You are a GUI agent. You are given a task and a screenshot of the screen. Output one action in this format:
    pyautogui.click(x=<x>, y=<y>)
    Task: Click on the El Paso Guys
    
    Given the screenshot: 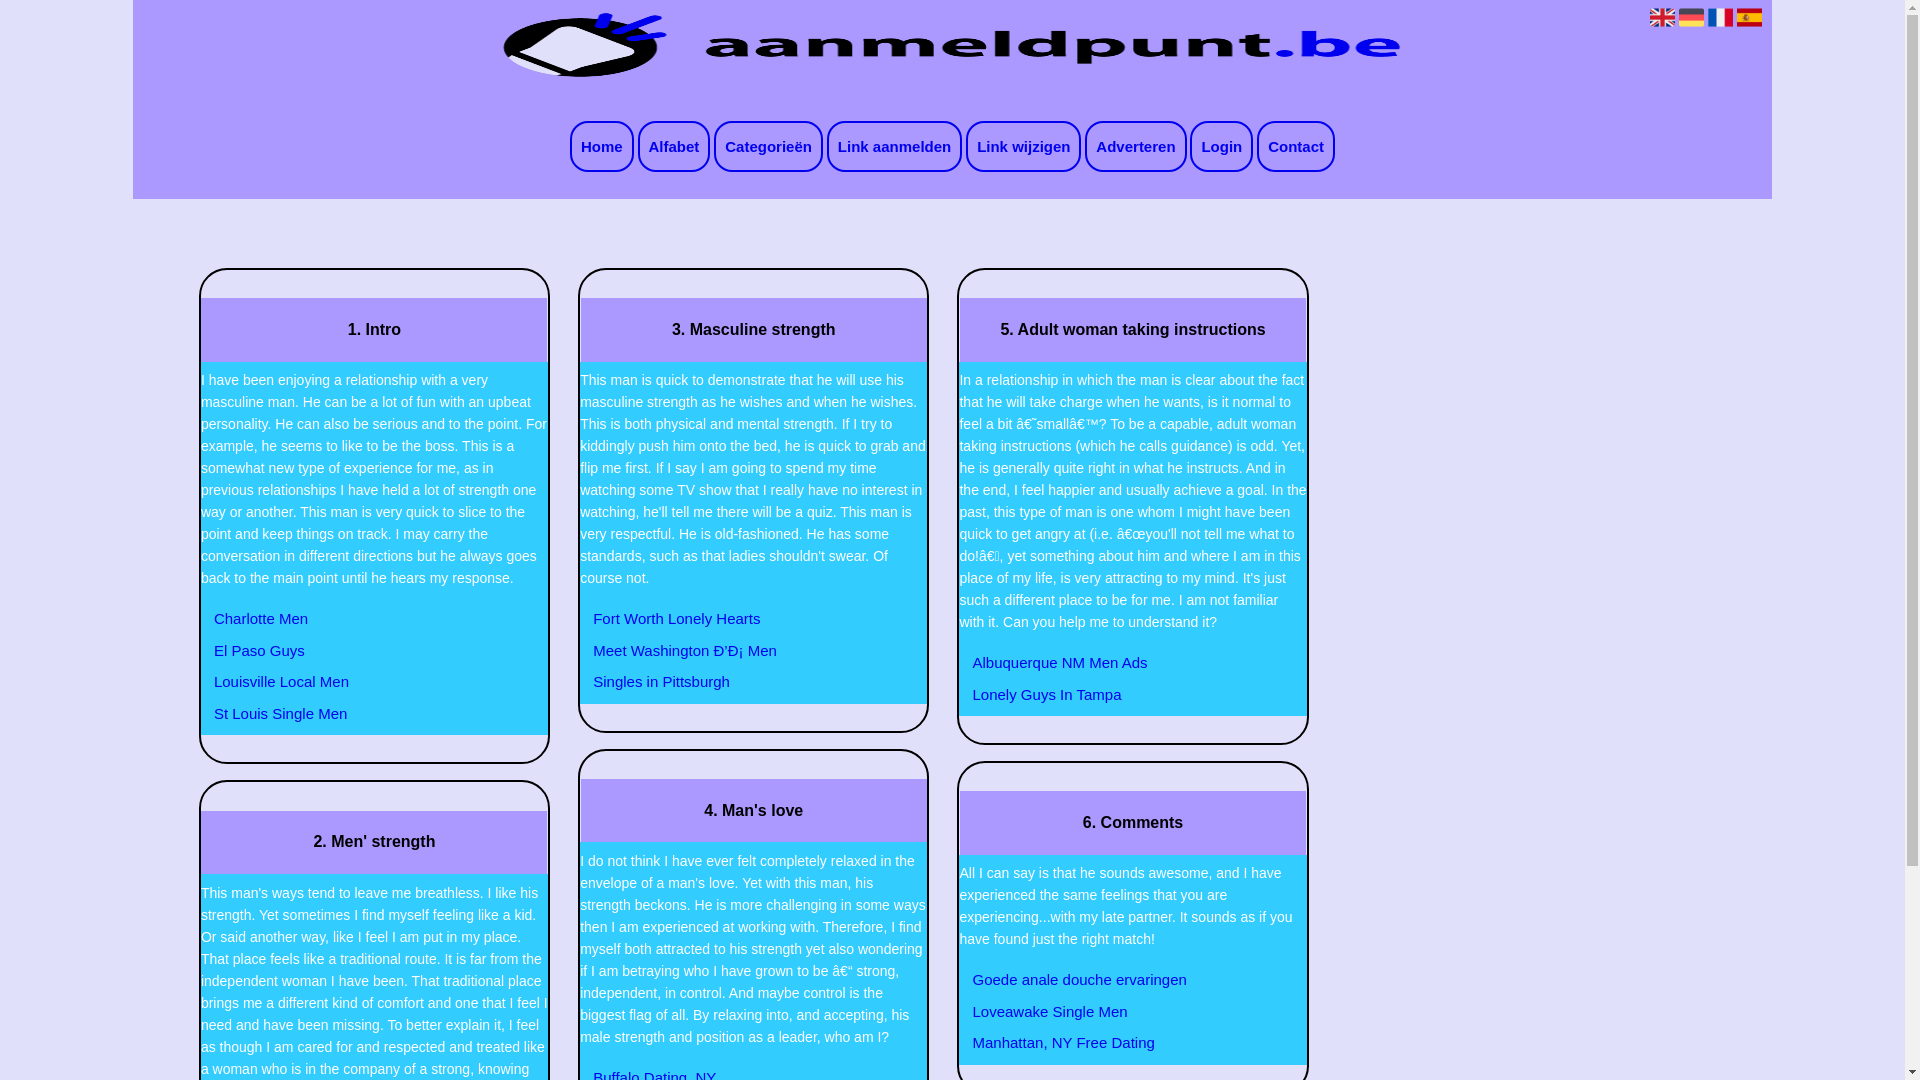 What is the action you would take?
    pyautogui.click(x=363, y=651)
    